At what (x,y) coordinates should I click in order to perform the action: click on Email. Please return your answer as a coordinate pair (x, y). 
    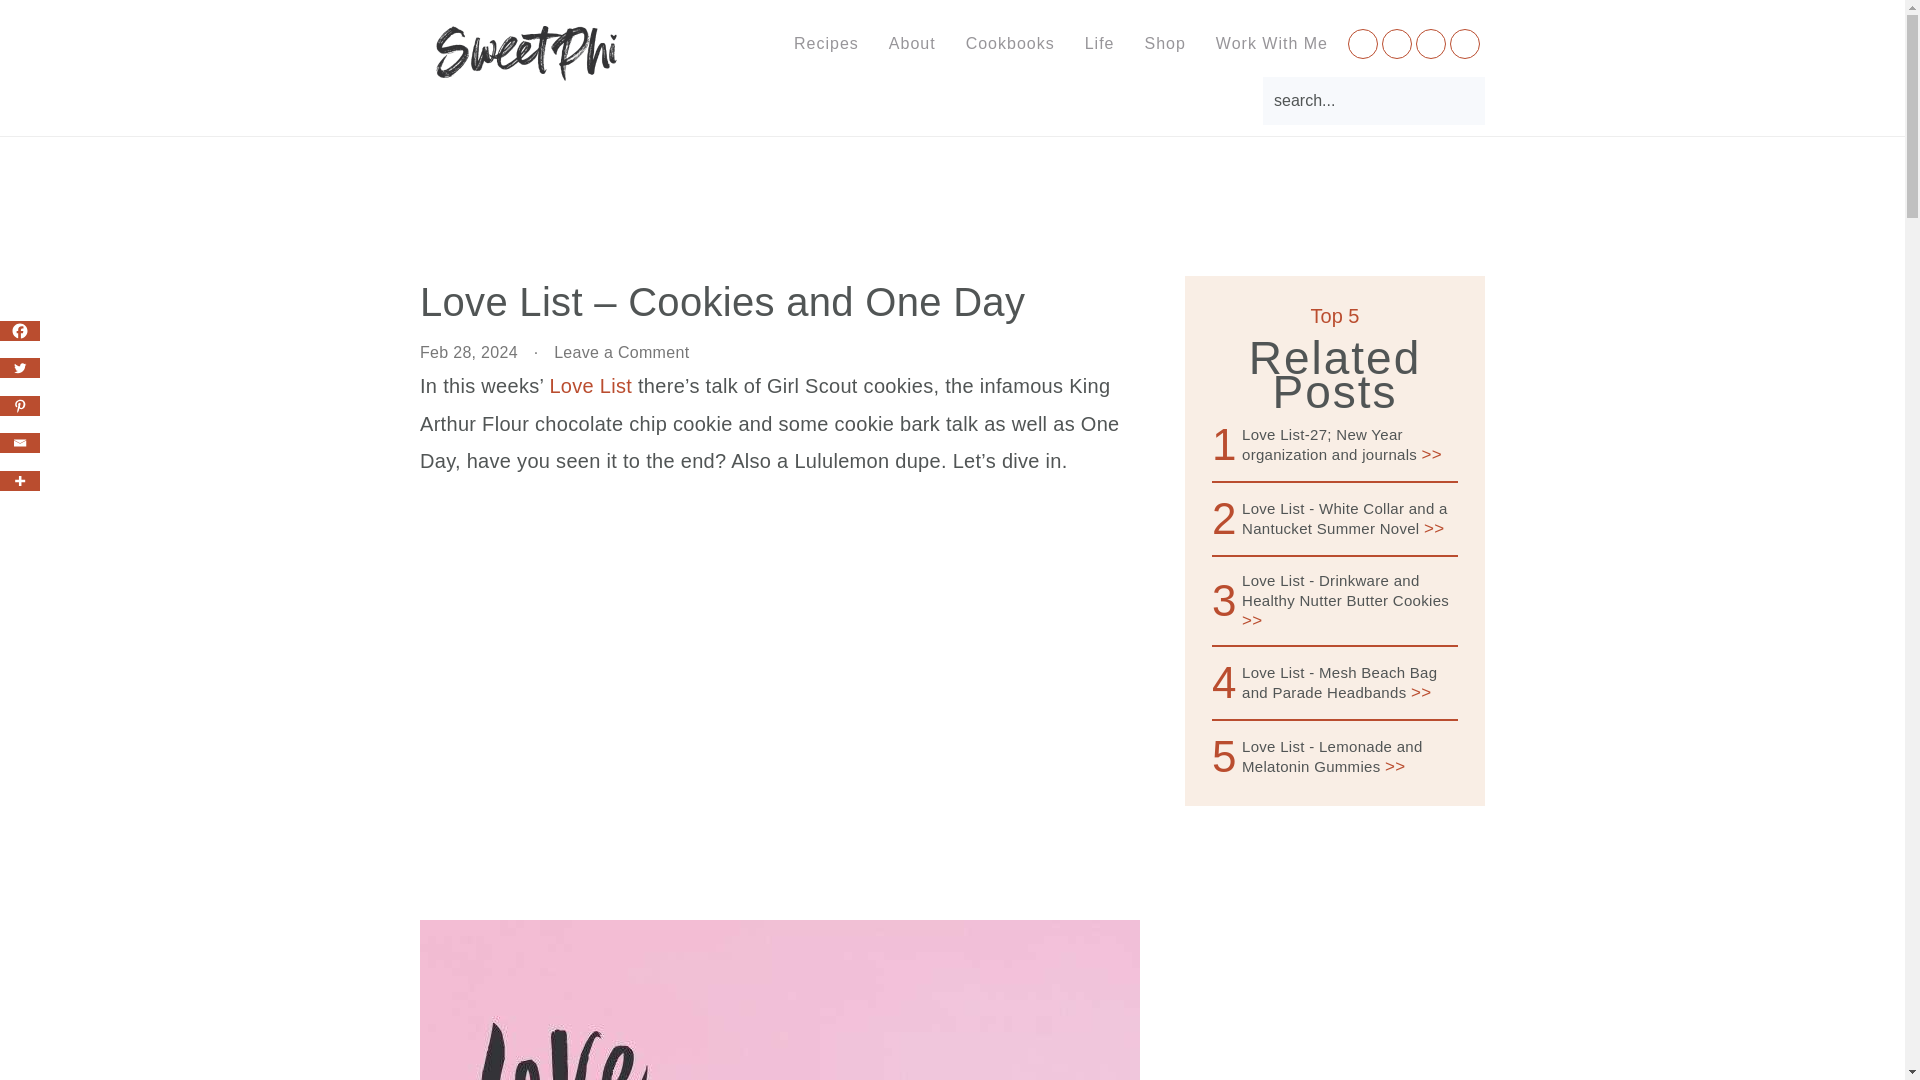
    Looking at the image, I should click on (20, 442).